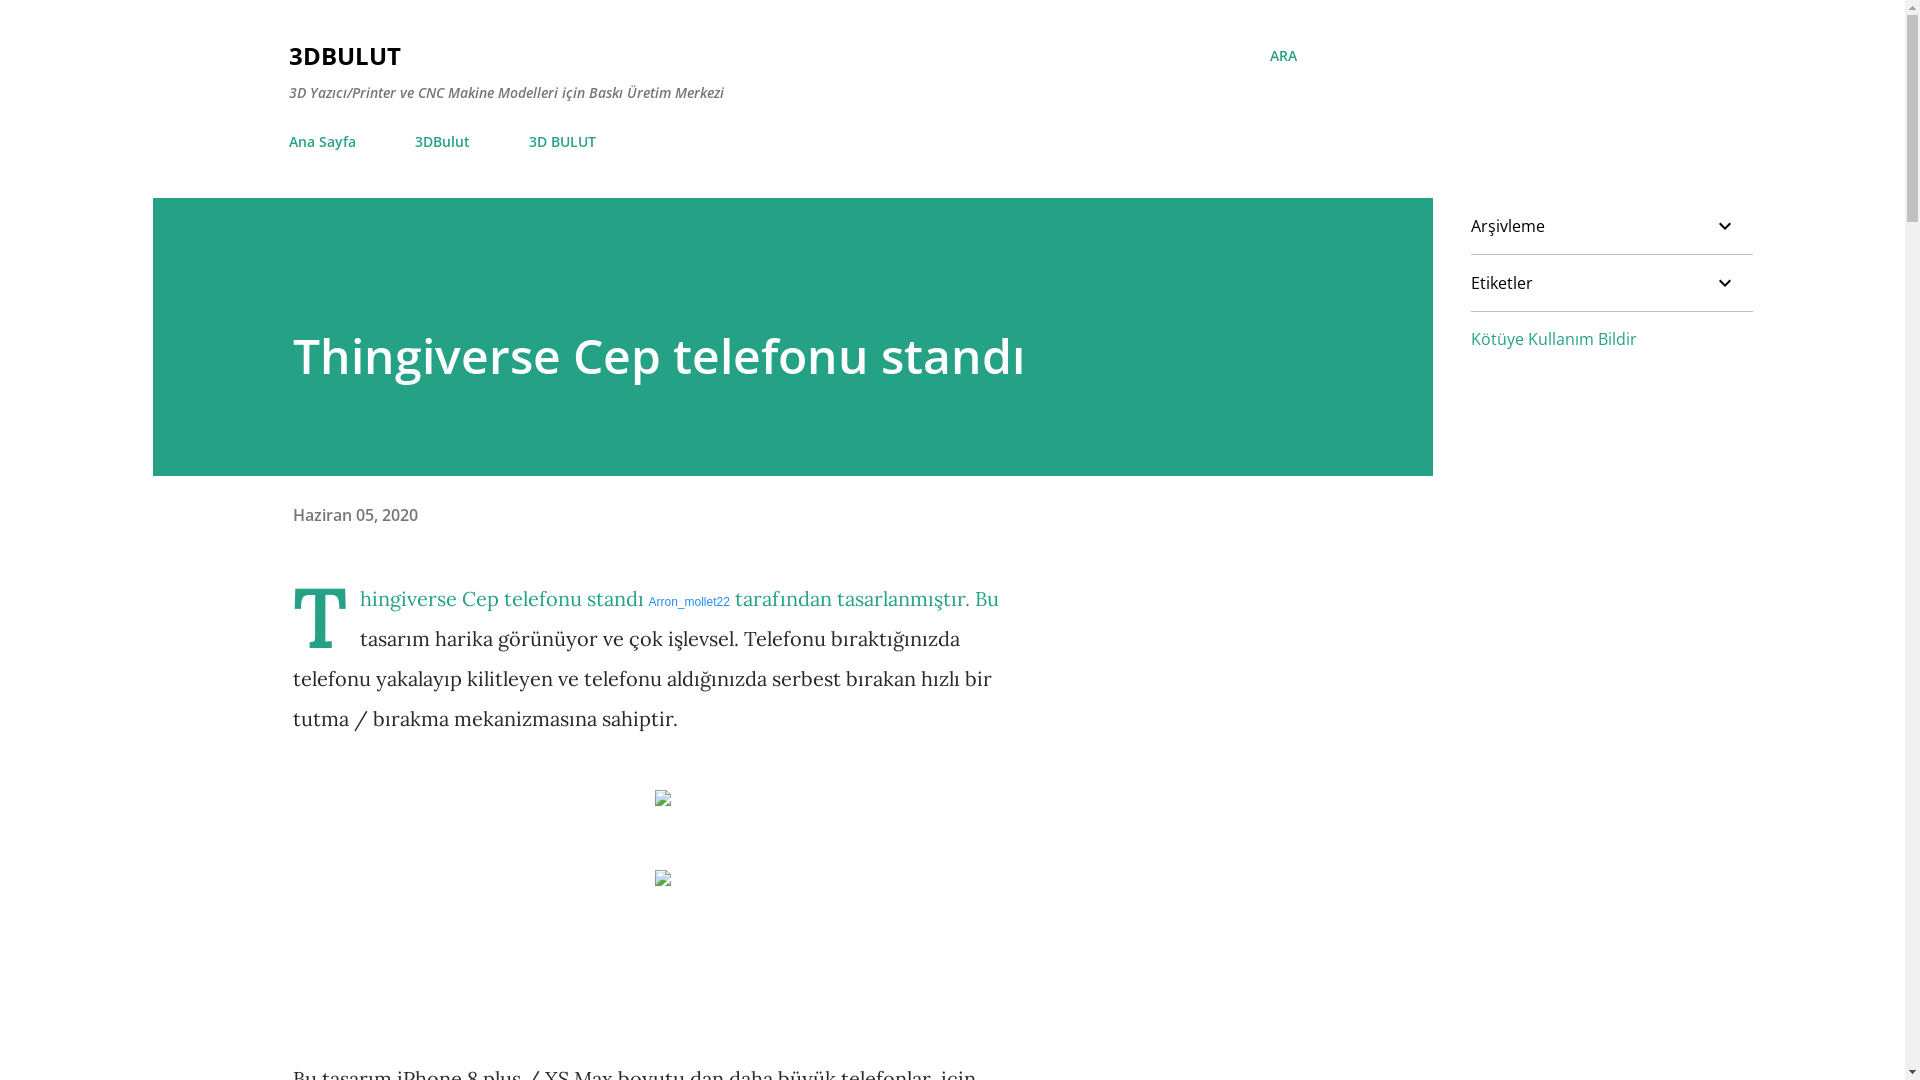 The image size is (1920, 1080). What do you see at coordinates (1284, 56) in the screenshot?
I see `ARA` at bounding box center [1284, 56].